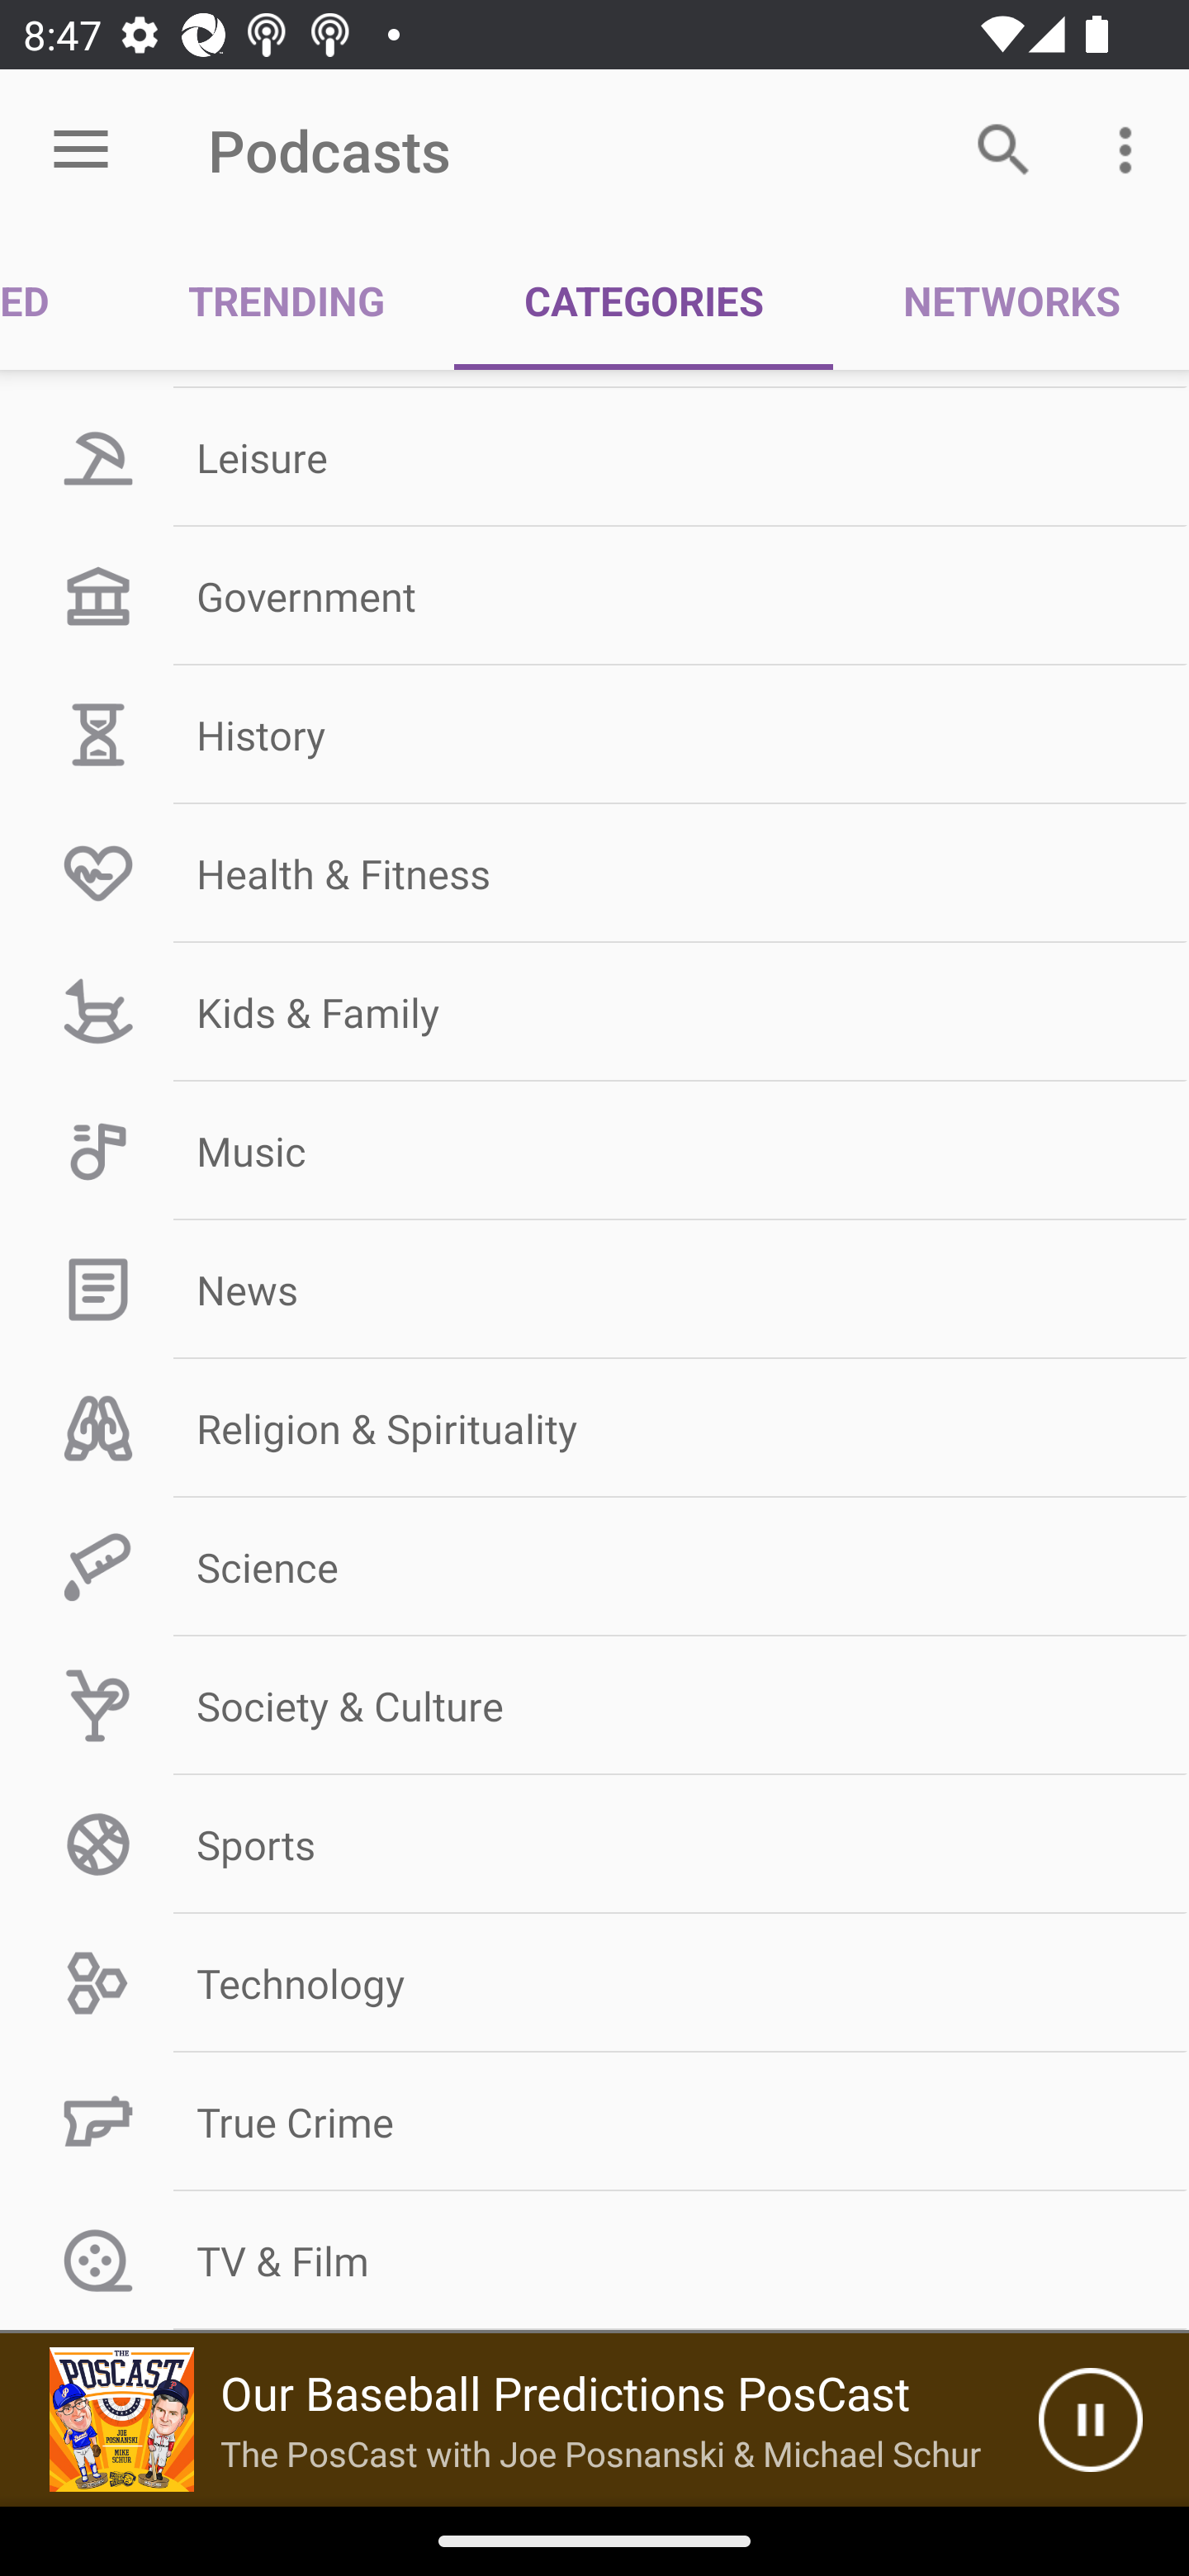 The image size is (1189, 2576). Describe the element at coordinates (1131, 149) in the screenshot. I see `More options` at that location.